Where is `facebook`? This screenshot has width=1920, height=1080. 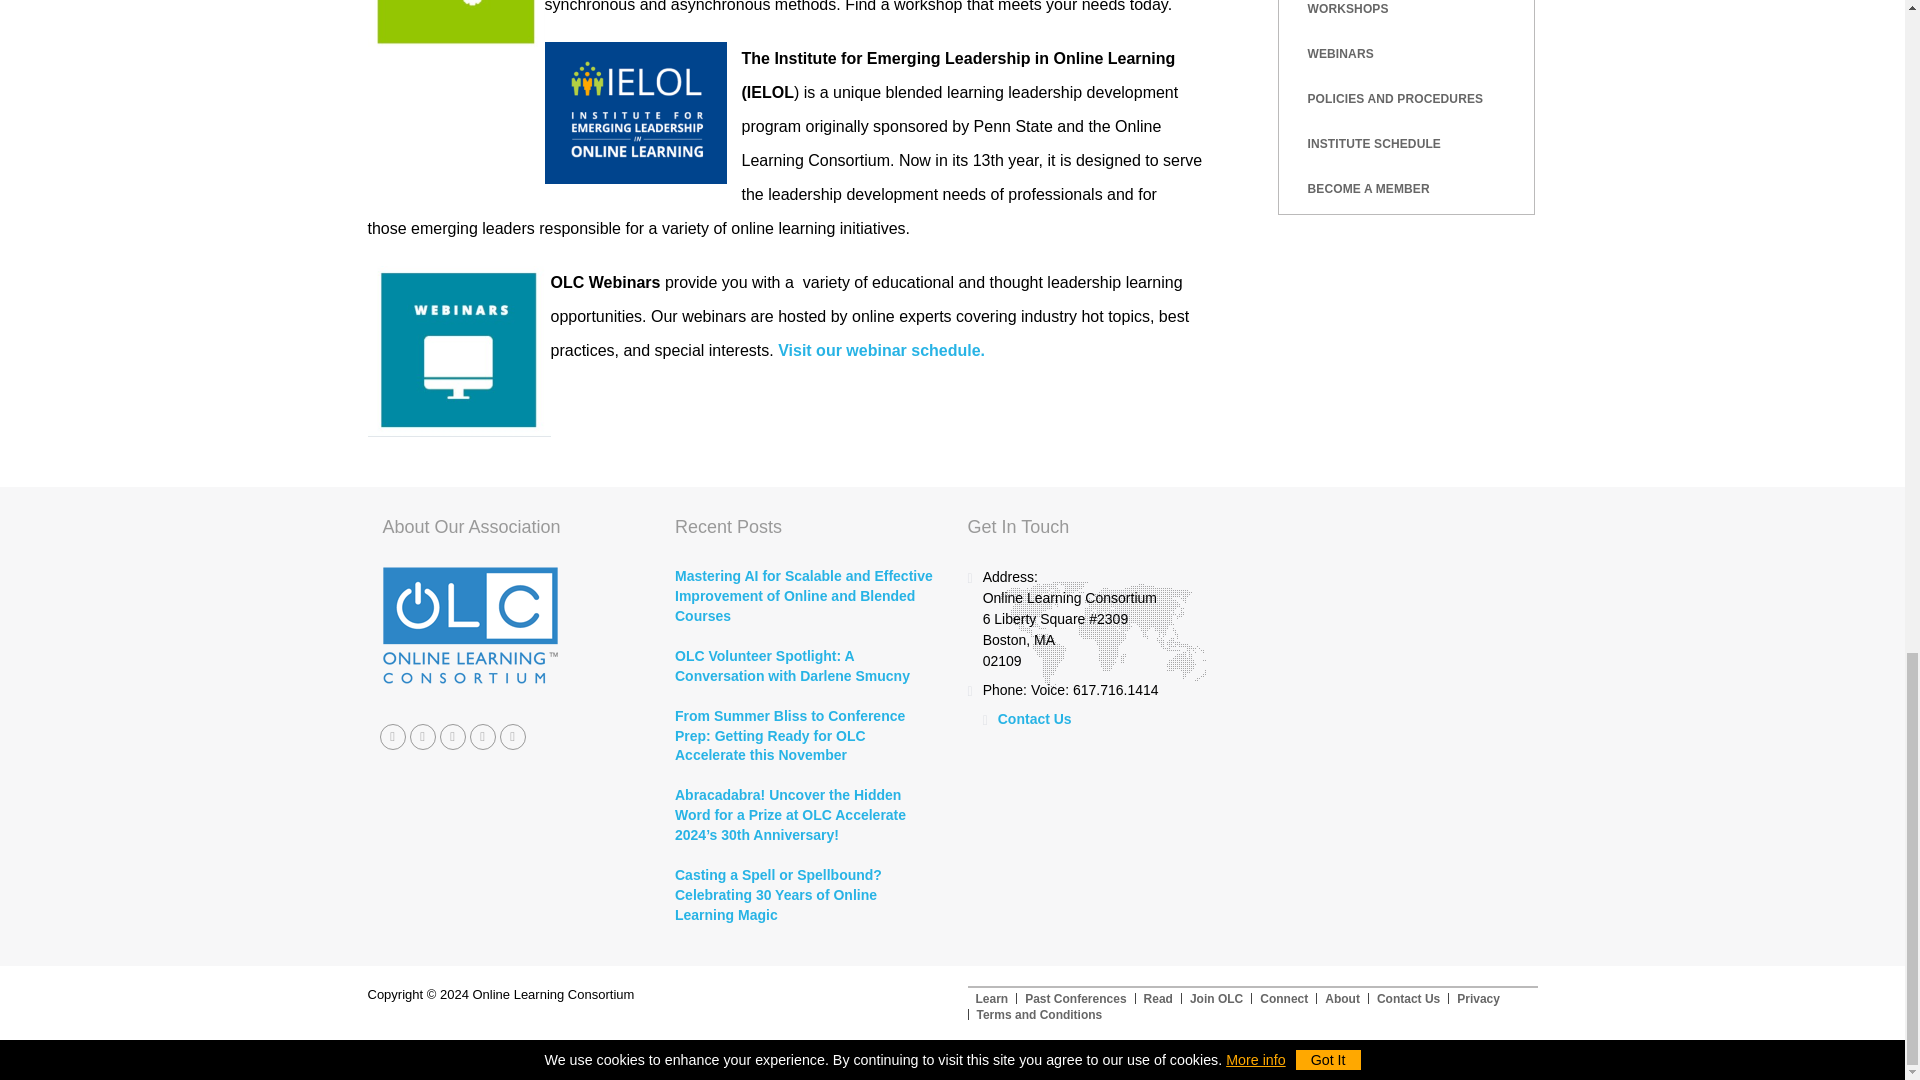 facebook is located at coordinates (392, 736).